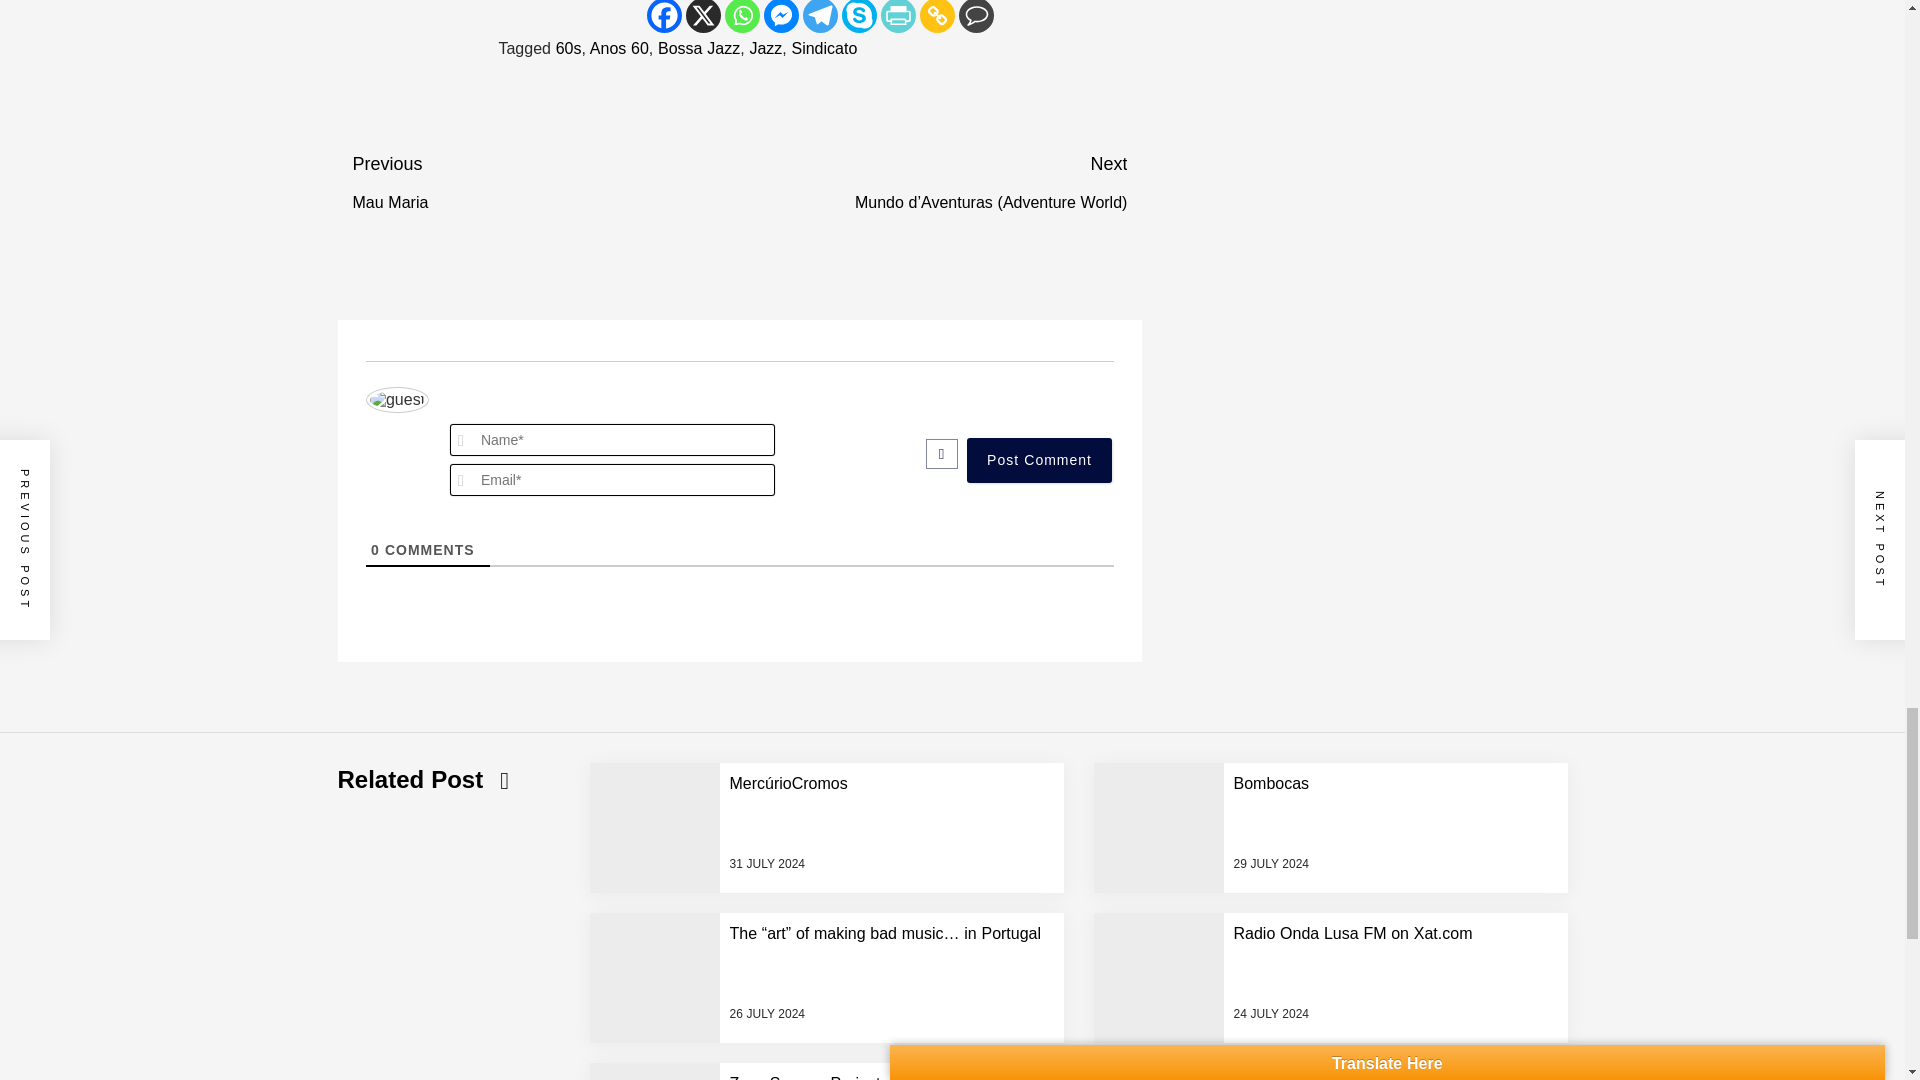  Describe the element at coordinates (976, 16) in the screenshot. I see `Skype` at that location.